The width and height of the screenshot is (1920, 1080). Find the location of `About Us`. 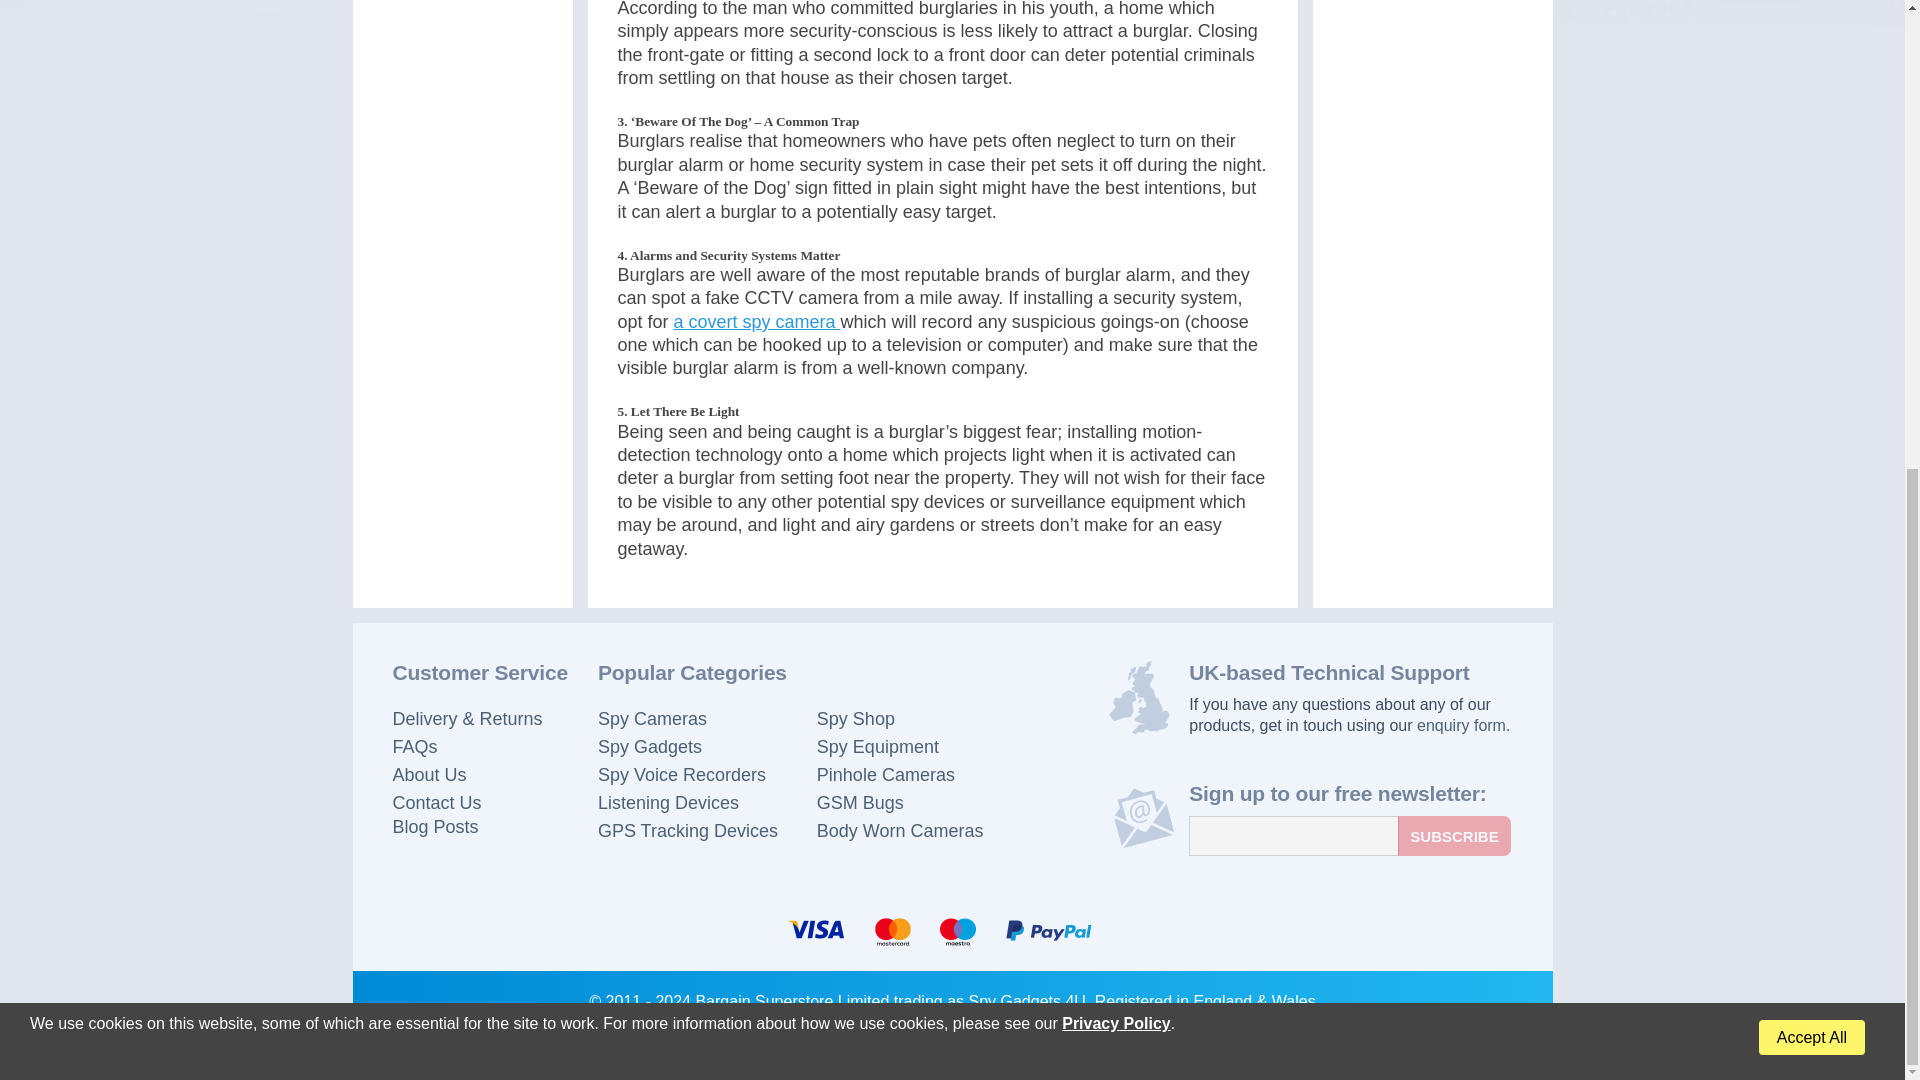

About Us is located at coordinates (478, 775).